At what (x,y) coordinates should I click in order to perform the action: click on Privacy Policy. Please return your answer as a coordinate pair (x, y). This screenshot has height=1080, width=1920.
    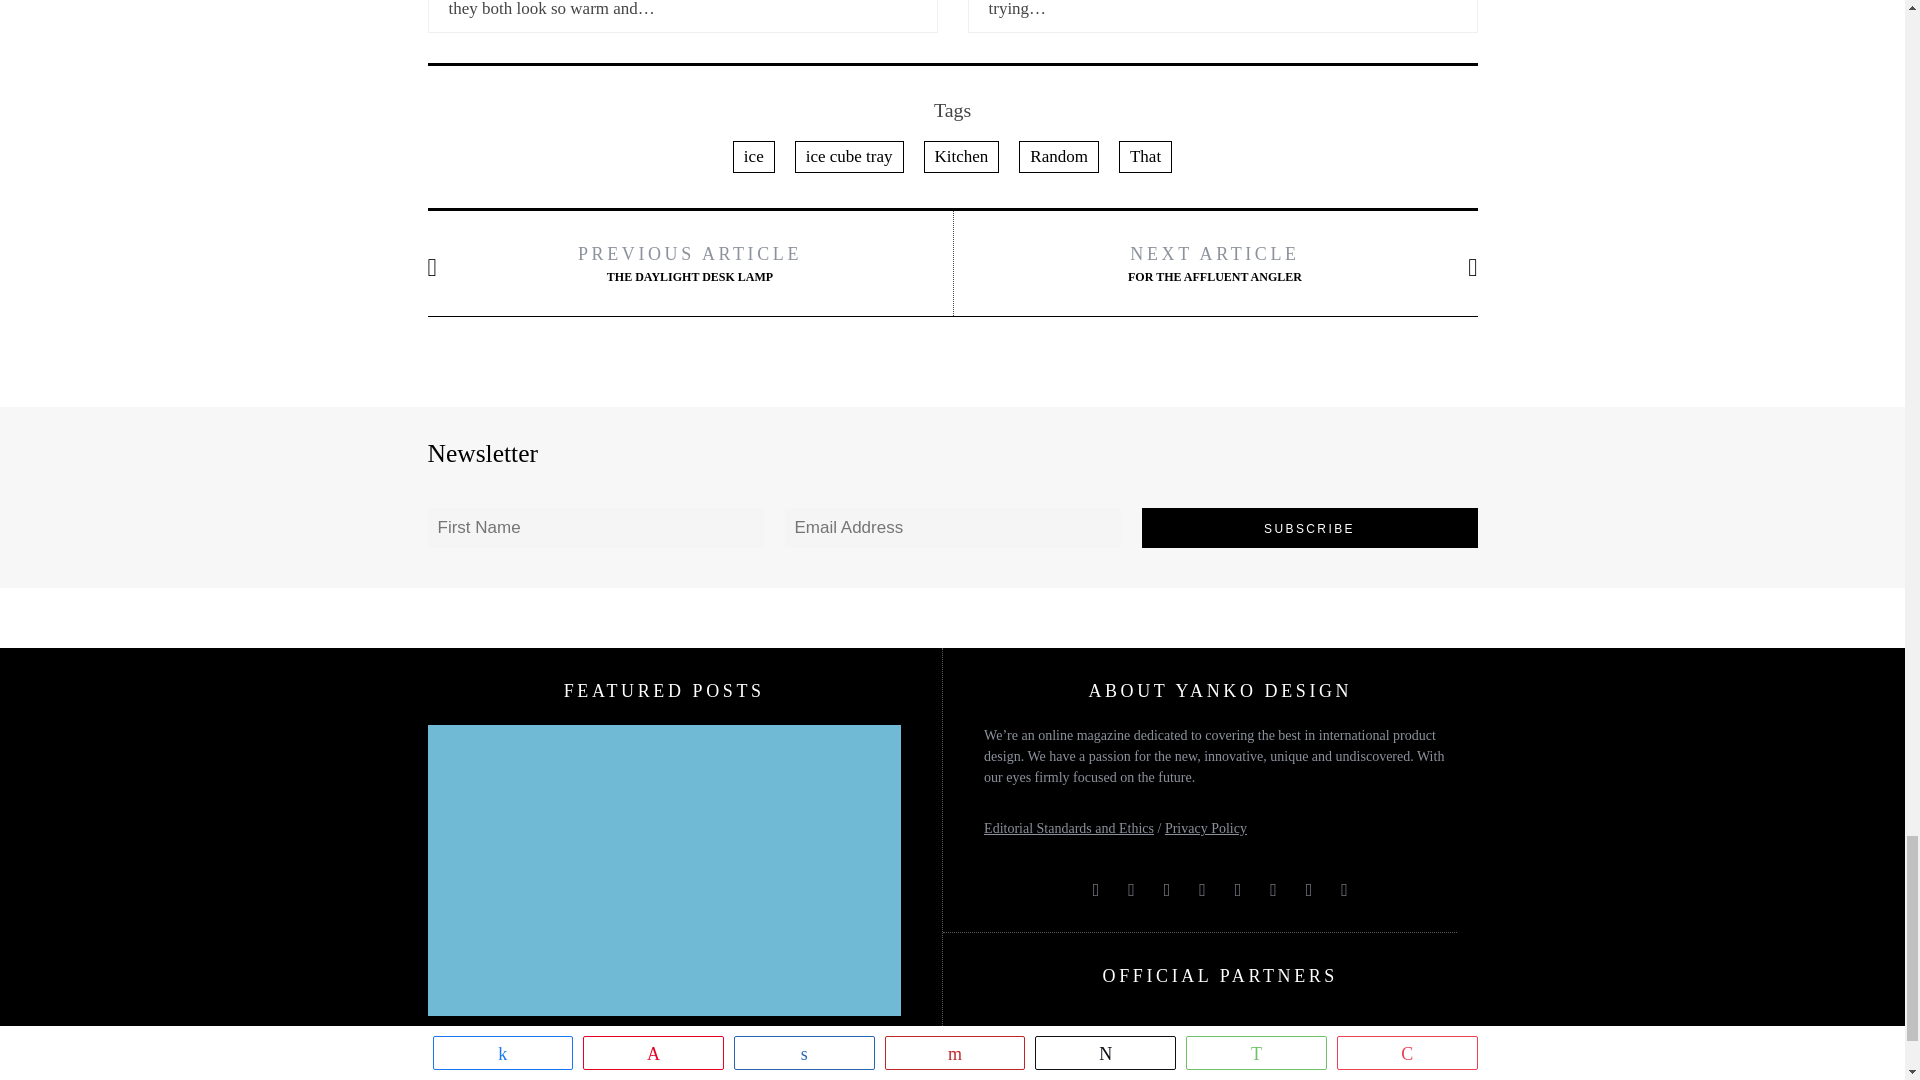
    Looking at the image, I should click on (1206, 828).